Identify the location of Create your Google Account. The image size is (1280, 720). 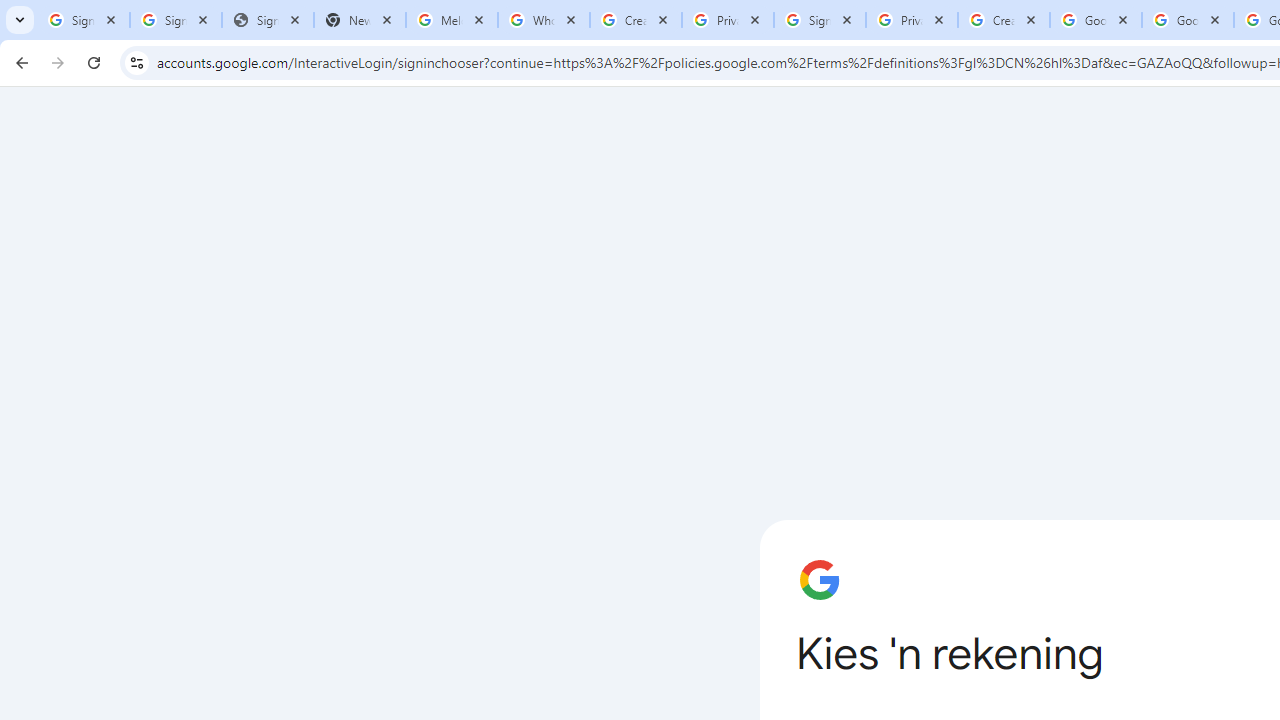
(636, 20).